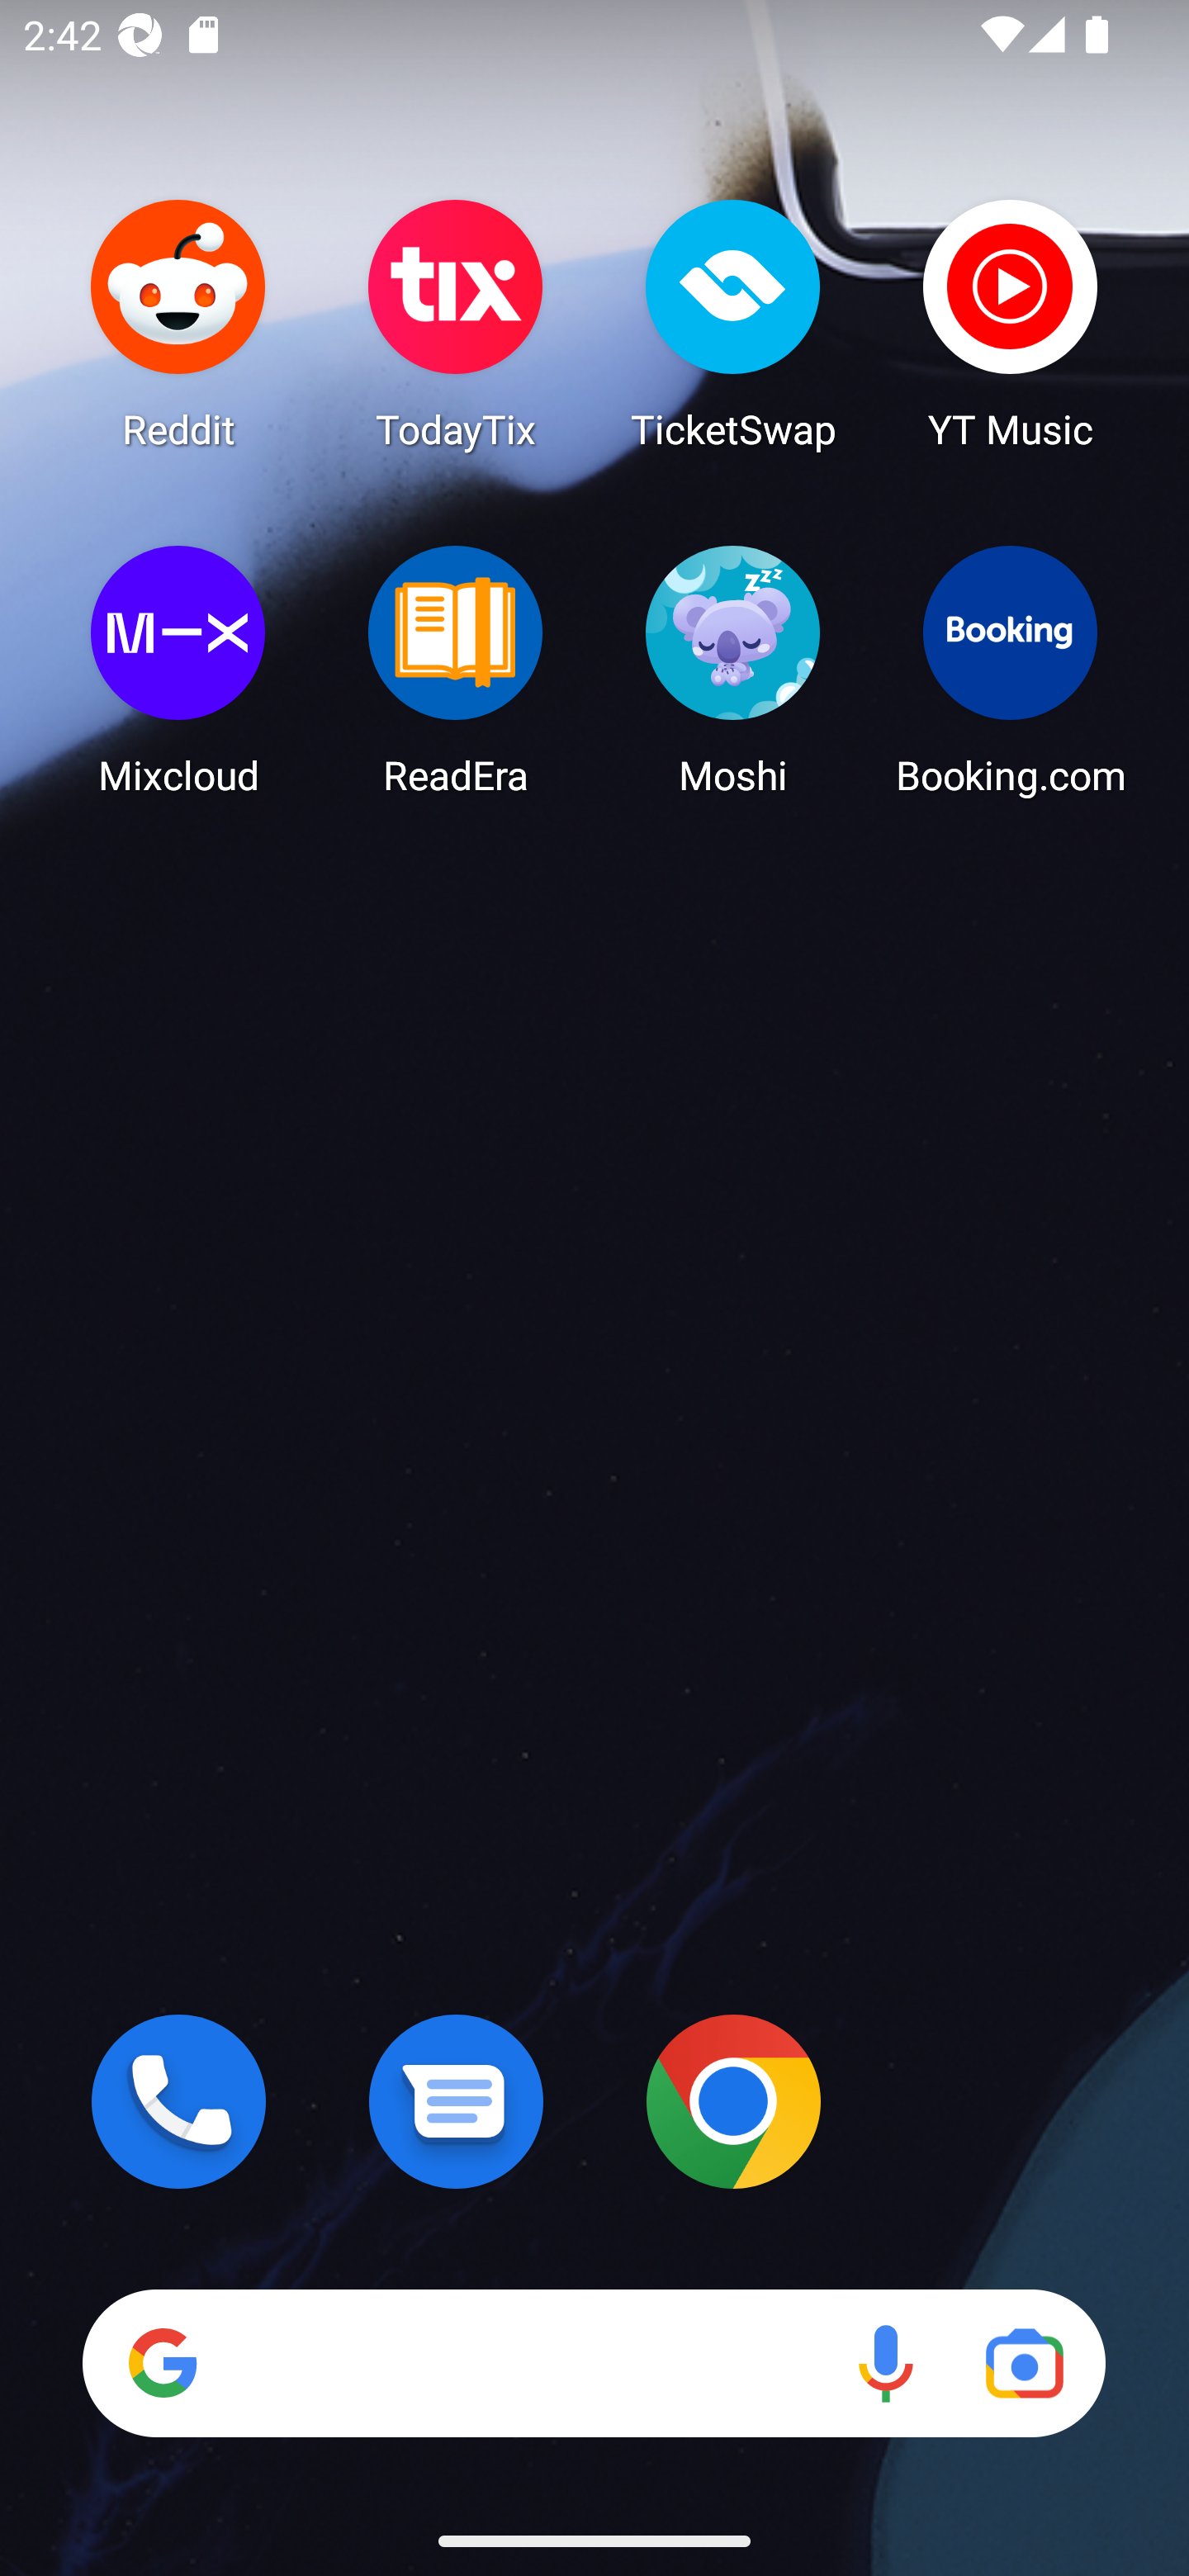 The height and width of the screenshot is (2576, 1189). I want to click on YT Music, so click(1011, 324).